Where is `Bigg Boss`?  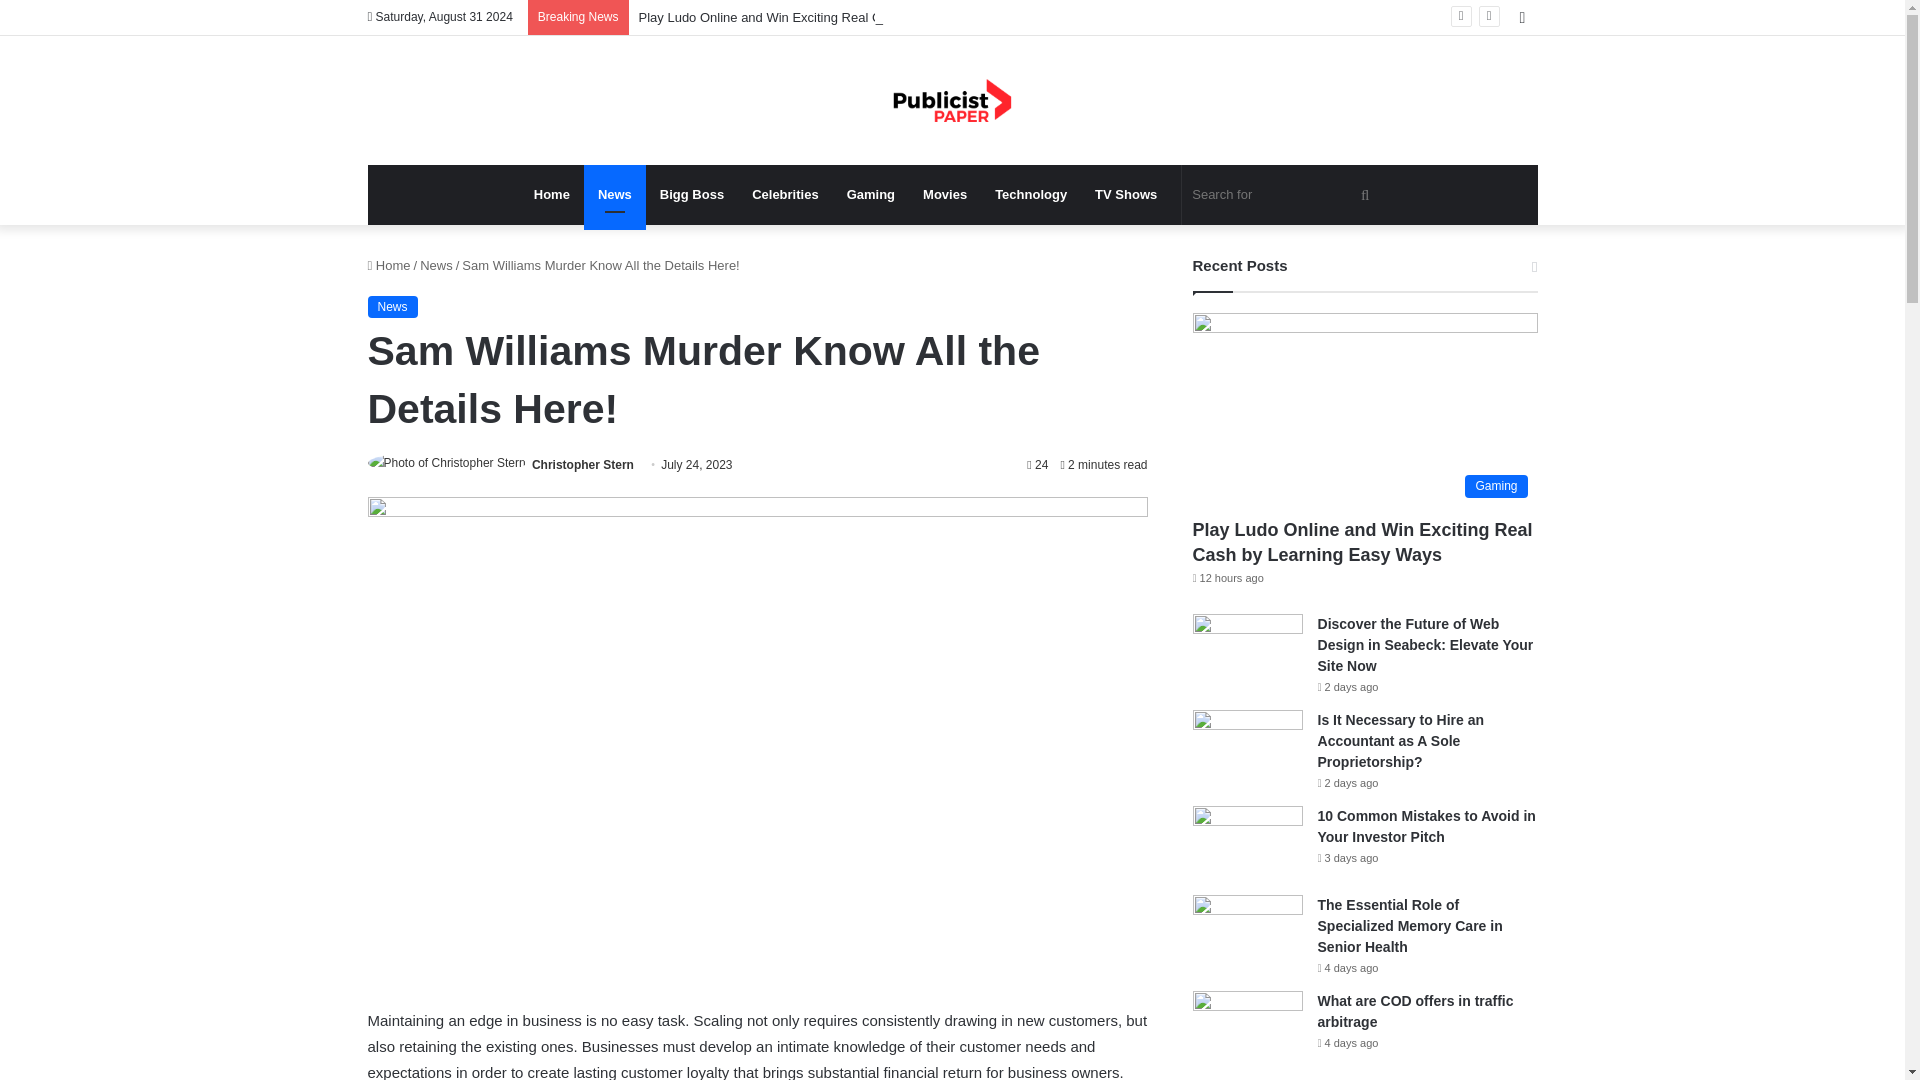 Bigg Boss is located at coordinates (691, 194).